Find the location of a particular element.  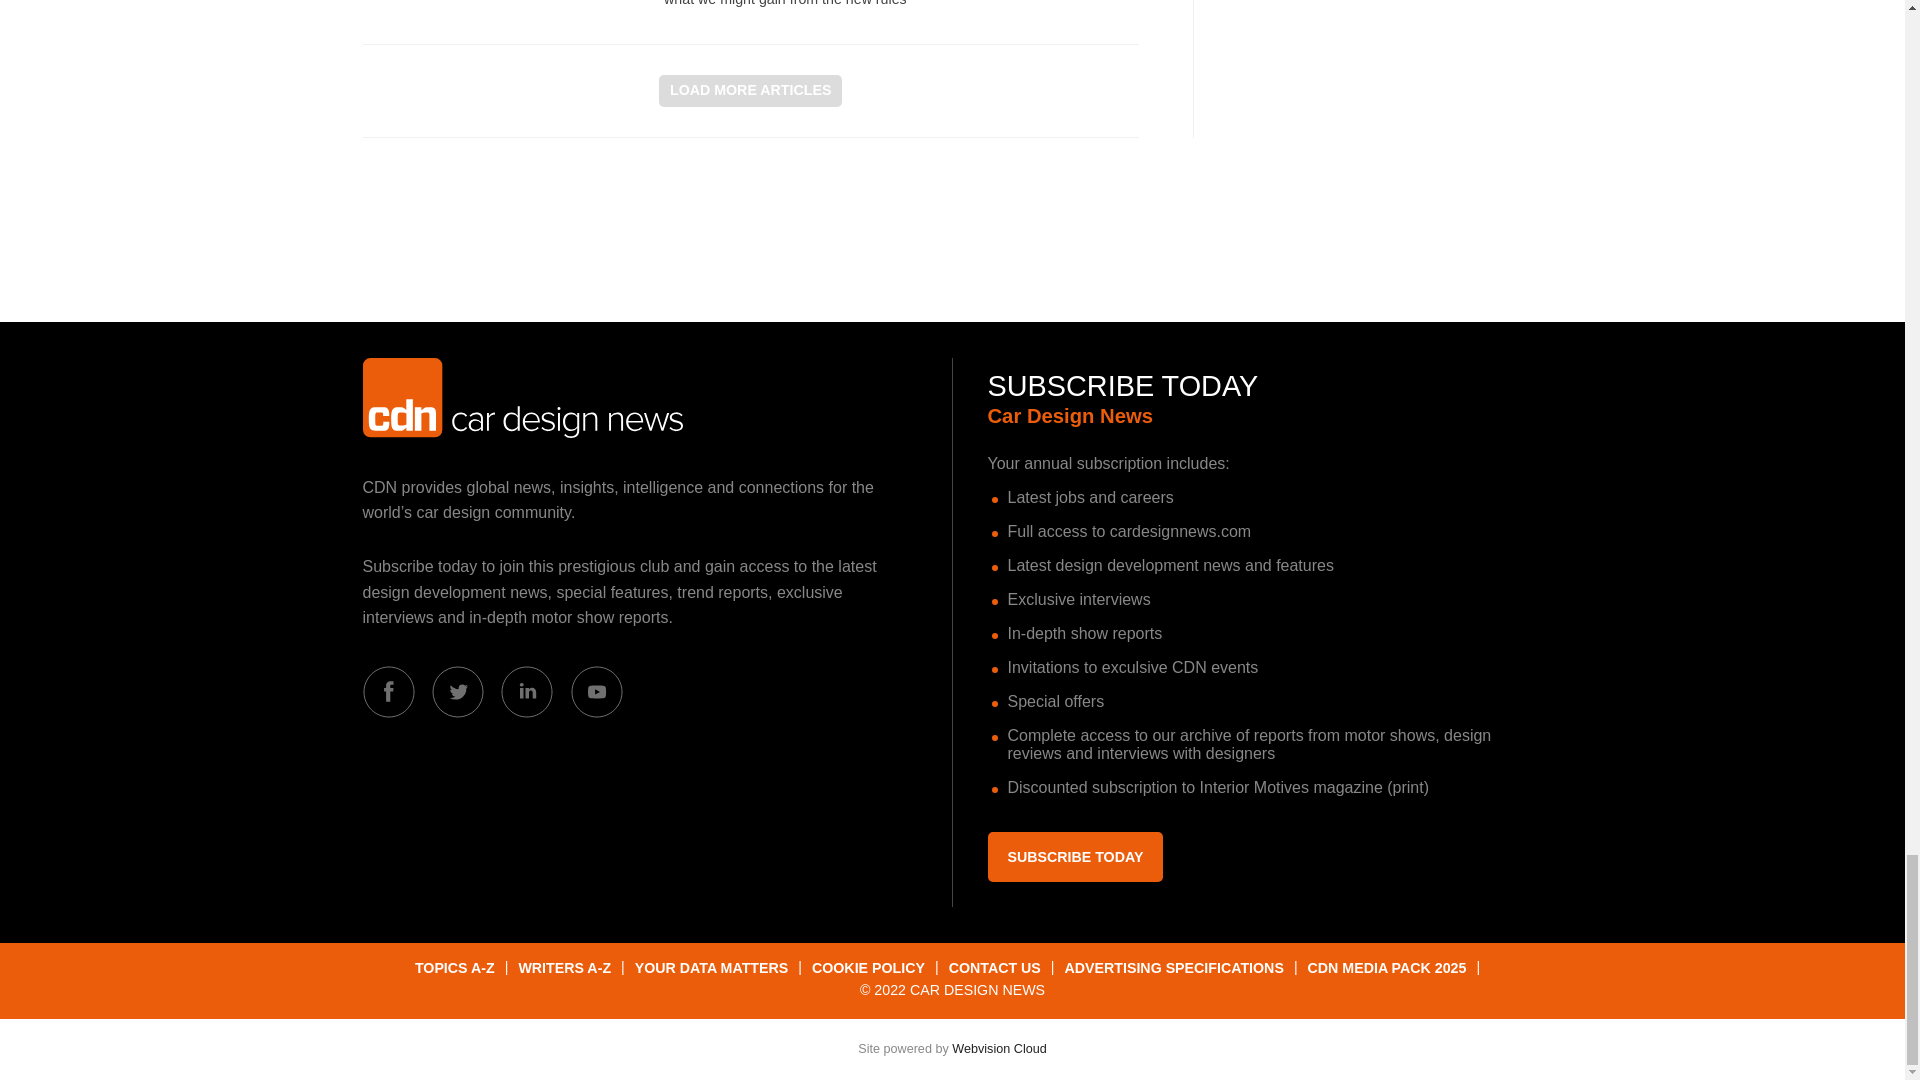

Connect with us on Facebook is located at coordinates (388, 692).